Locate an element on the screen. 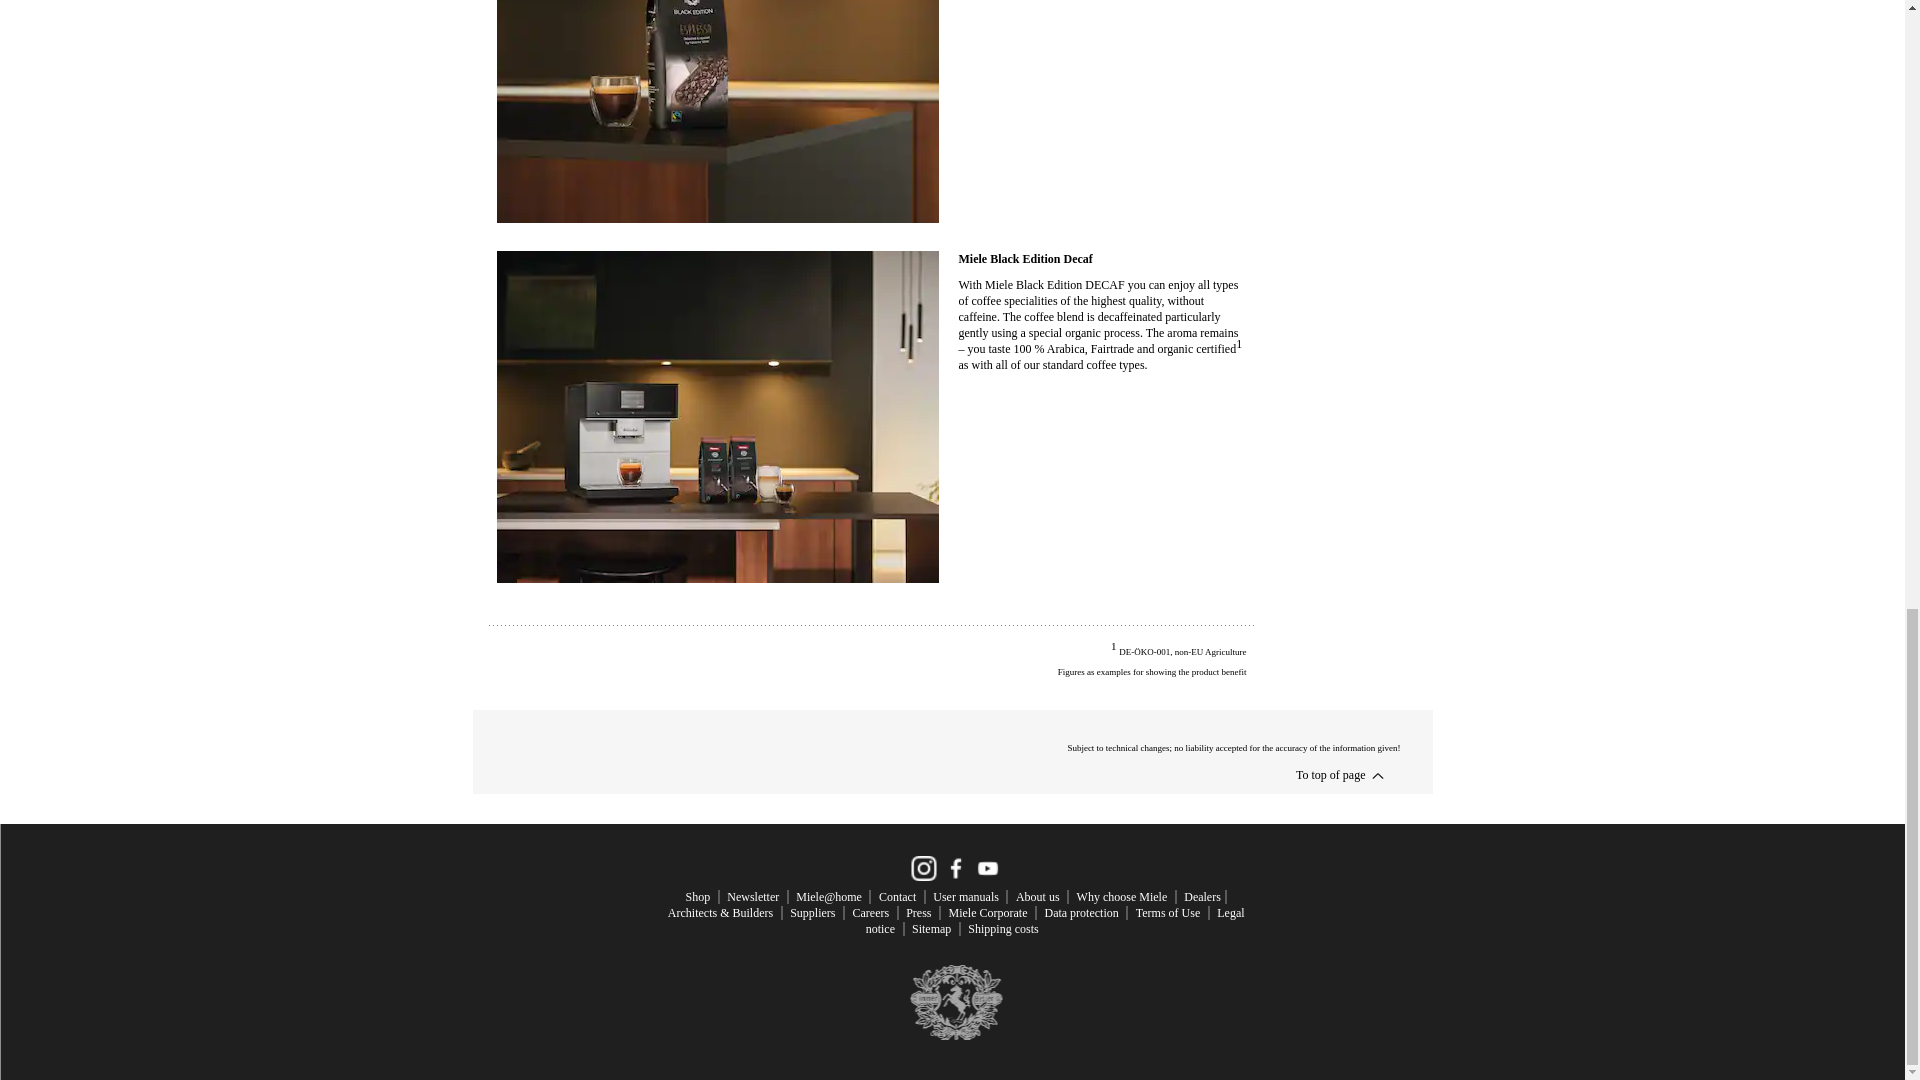 Image resolution: width=1920 pixels, height=1080 pixels. Suppliers is located at coordinates (812, 913).